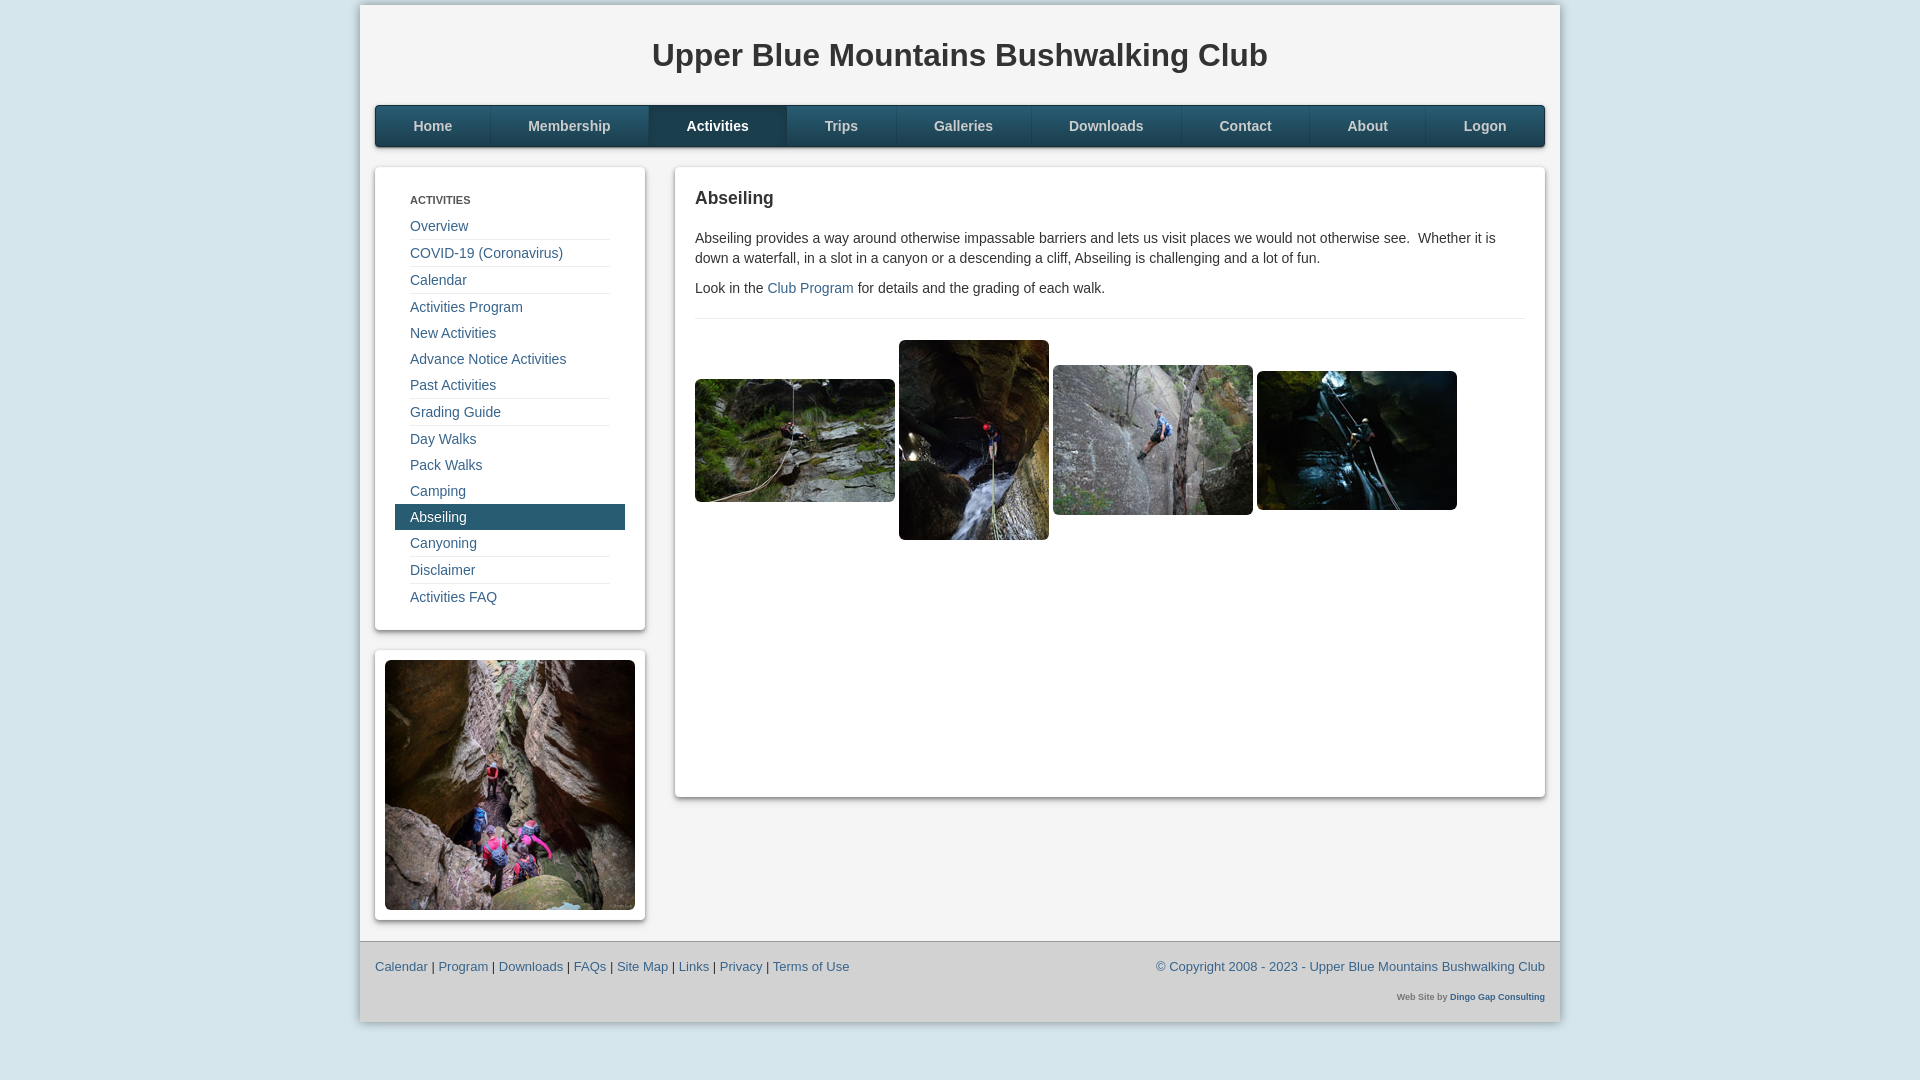 This screenshot has height=1080, width=1920. I want to click on Downloads, so click(1108, 126).